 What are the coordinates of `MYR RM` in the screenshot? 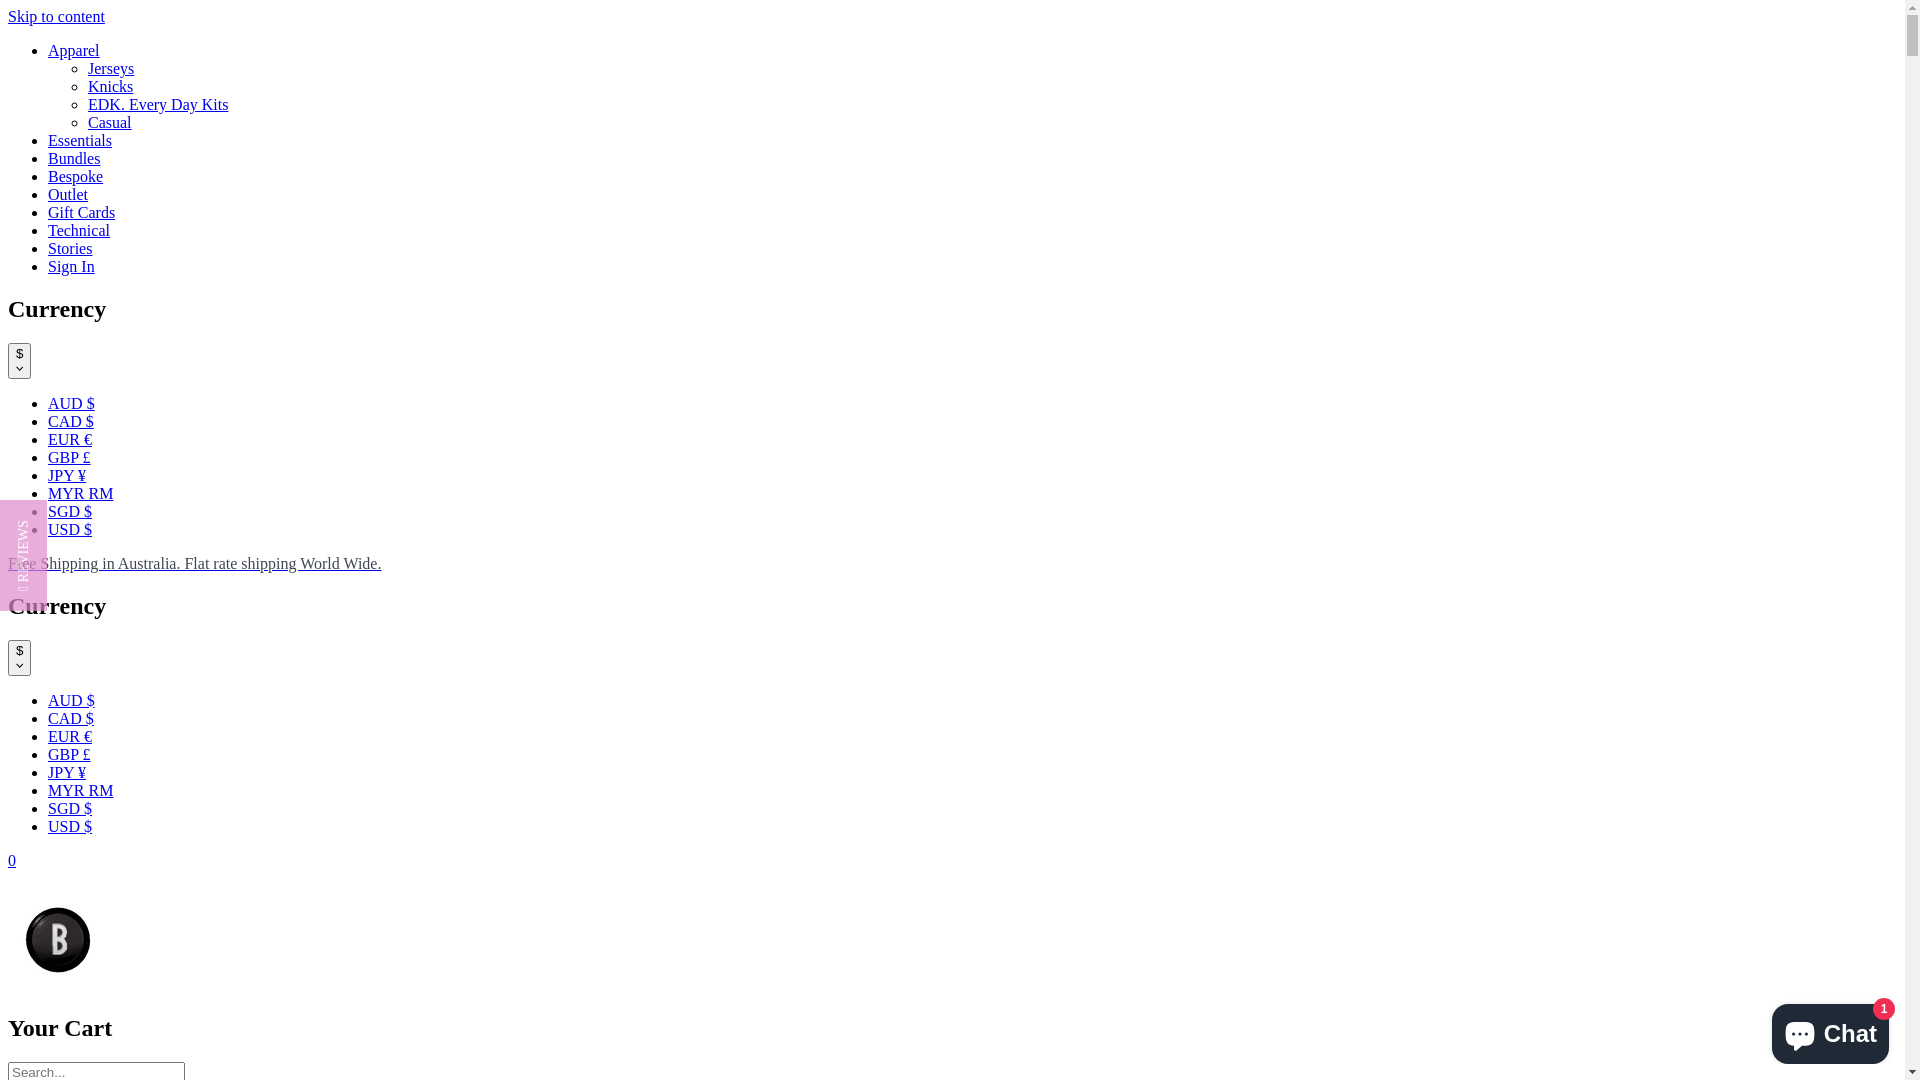 It's located at (80, 790).